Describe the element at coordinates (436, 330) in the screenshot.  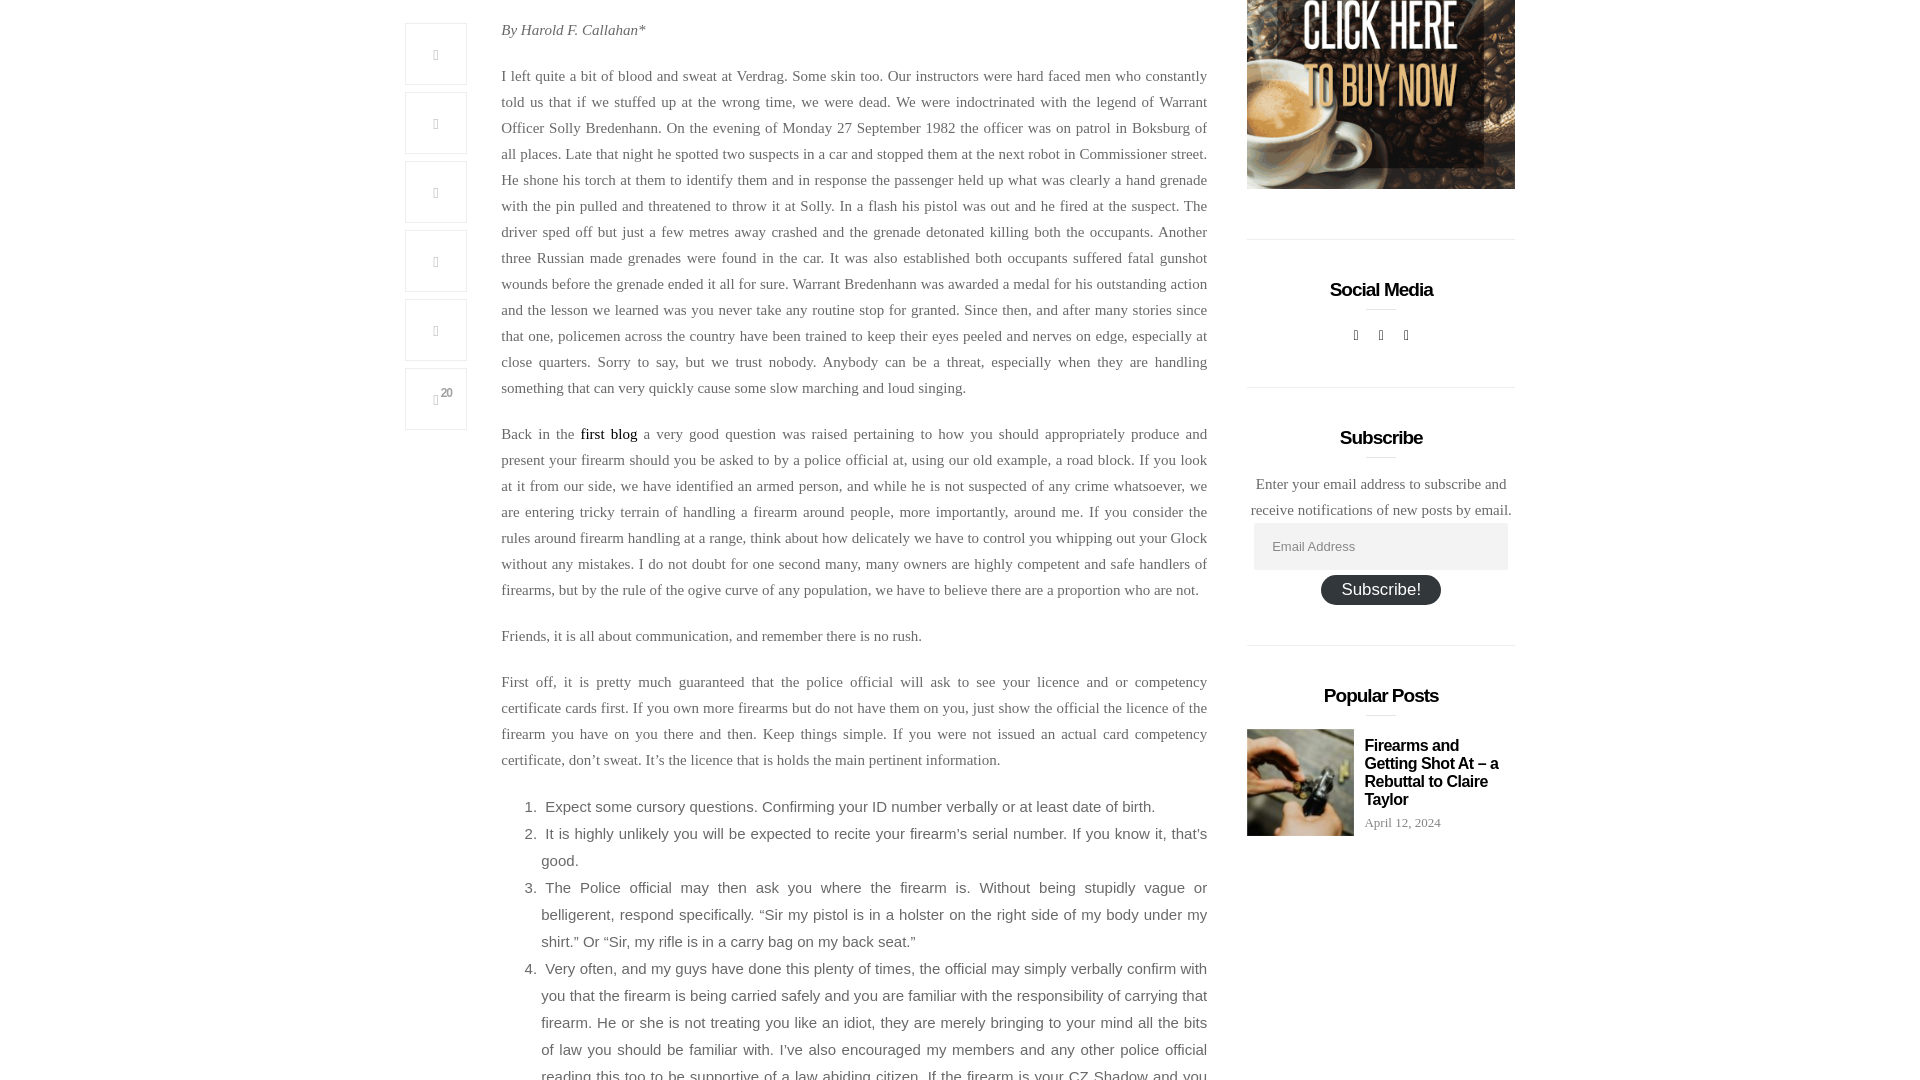
I see `Share by Email` at that location.